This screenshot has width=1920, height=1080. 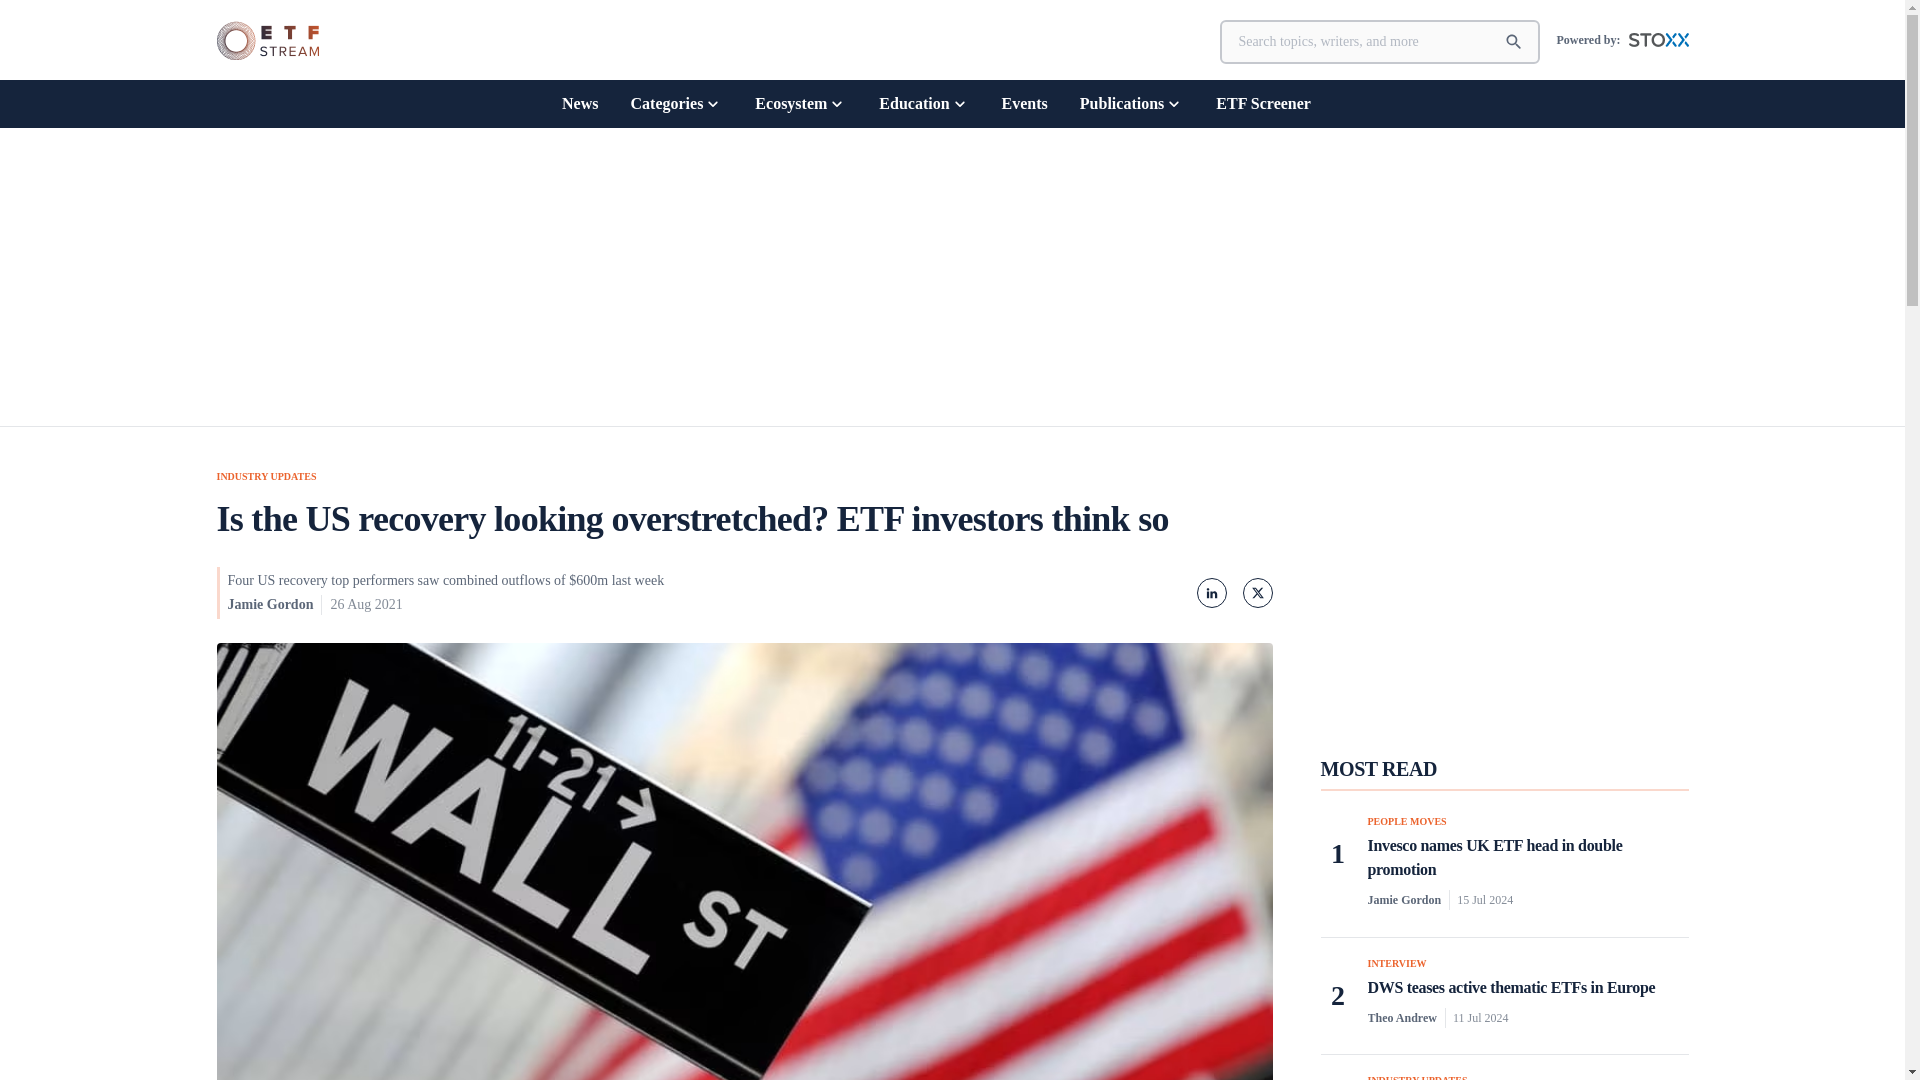 I want to click on ETF Screener, so click(x=1263, y=103).